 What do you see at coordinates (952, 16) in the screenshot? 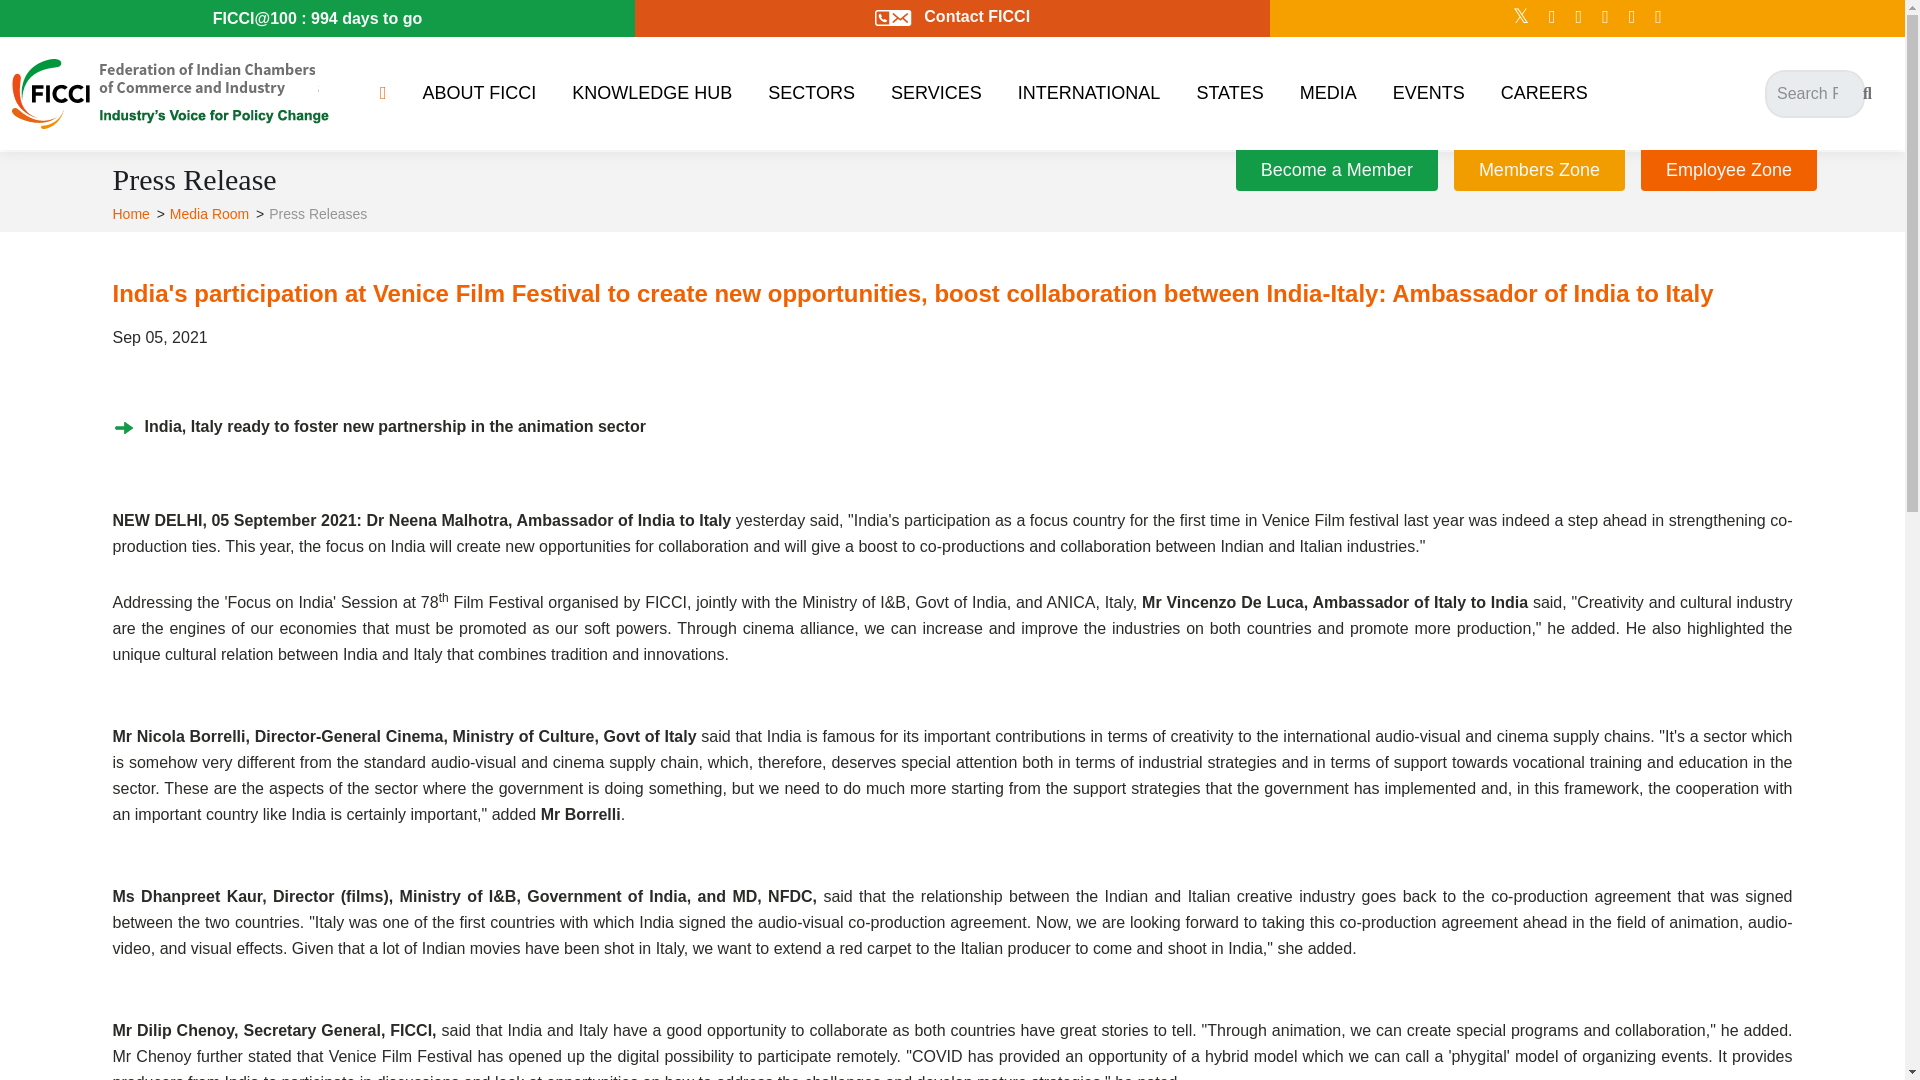
I see `Contact FICCI` at bounding box center [952, 16].